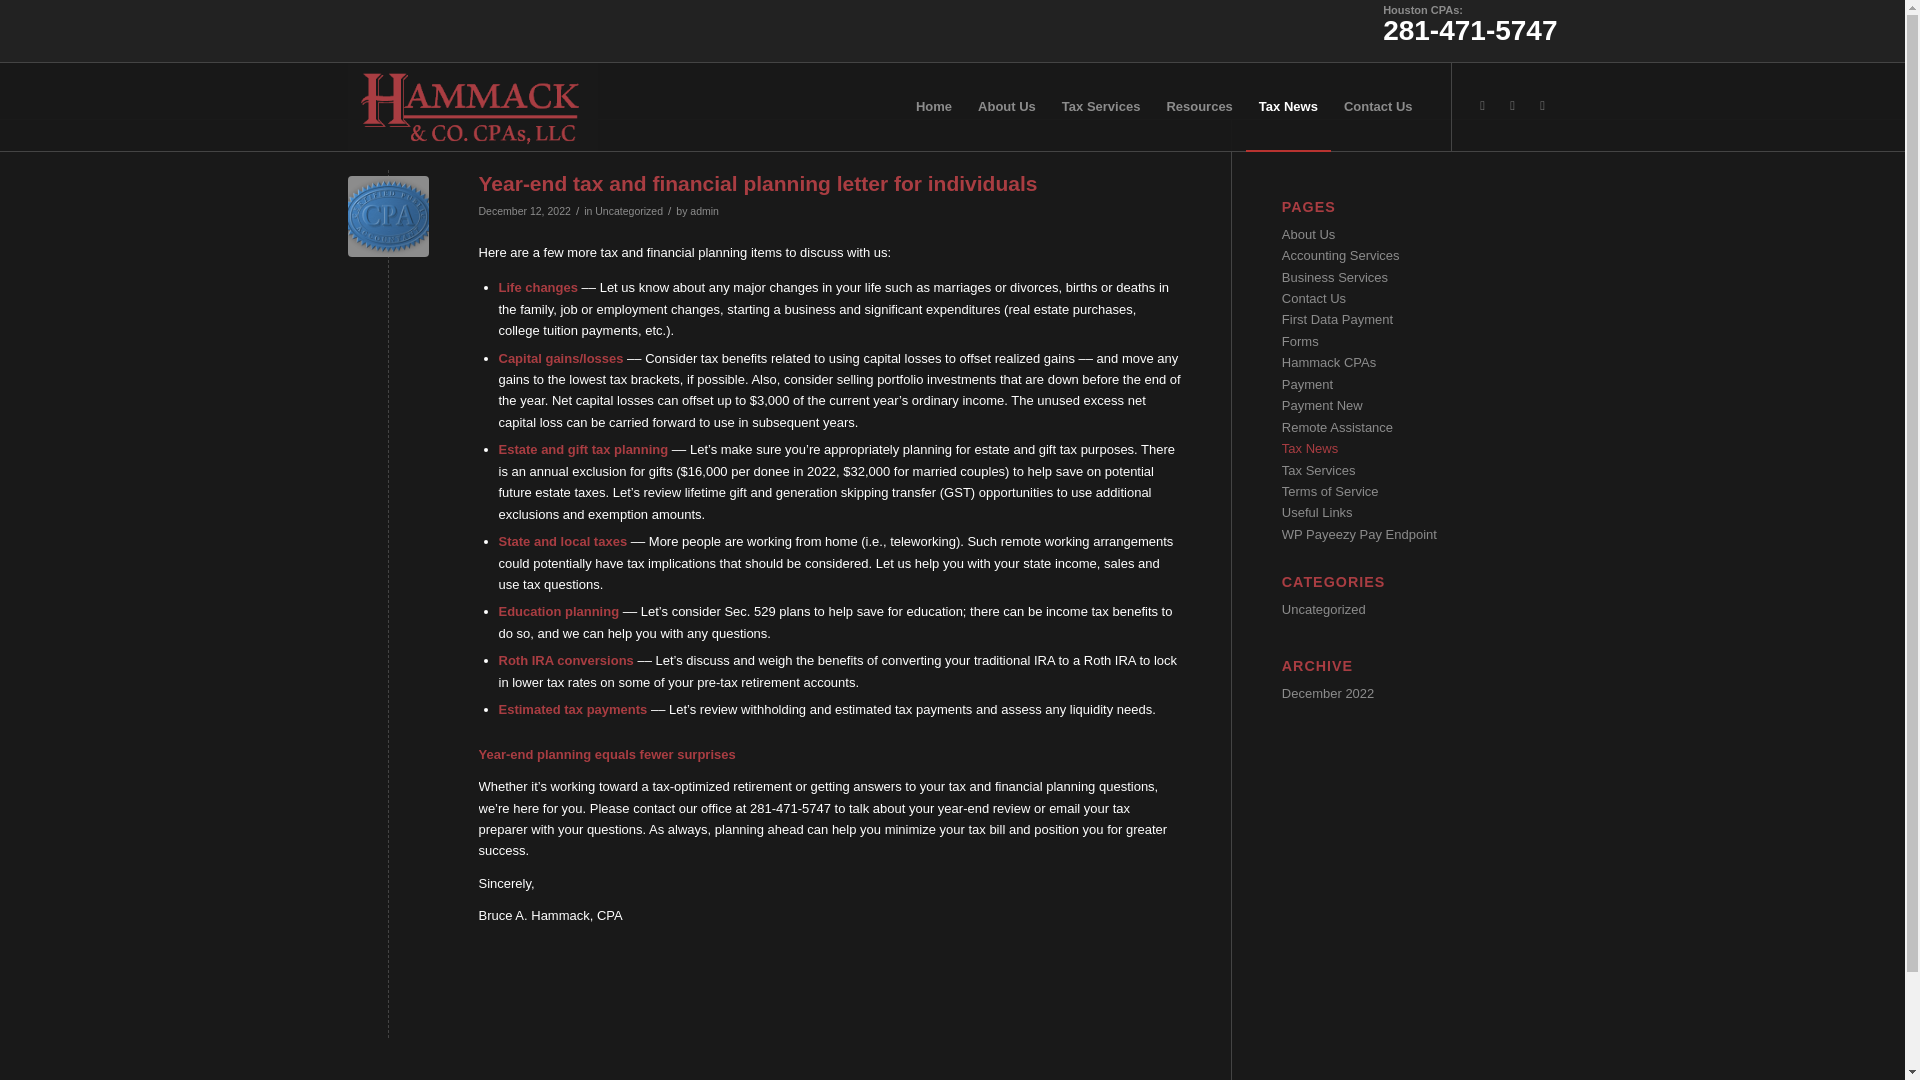 The height and width of the screenshot is (1080, 1920). What do you see at coordinates (1308, 234) in the screenshot?
I see `About Us` at bounding box center [1308, 234].